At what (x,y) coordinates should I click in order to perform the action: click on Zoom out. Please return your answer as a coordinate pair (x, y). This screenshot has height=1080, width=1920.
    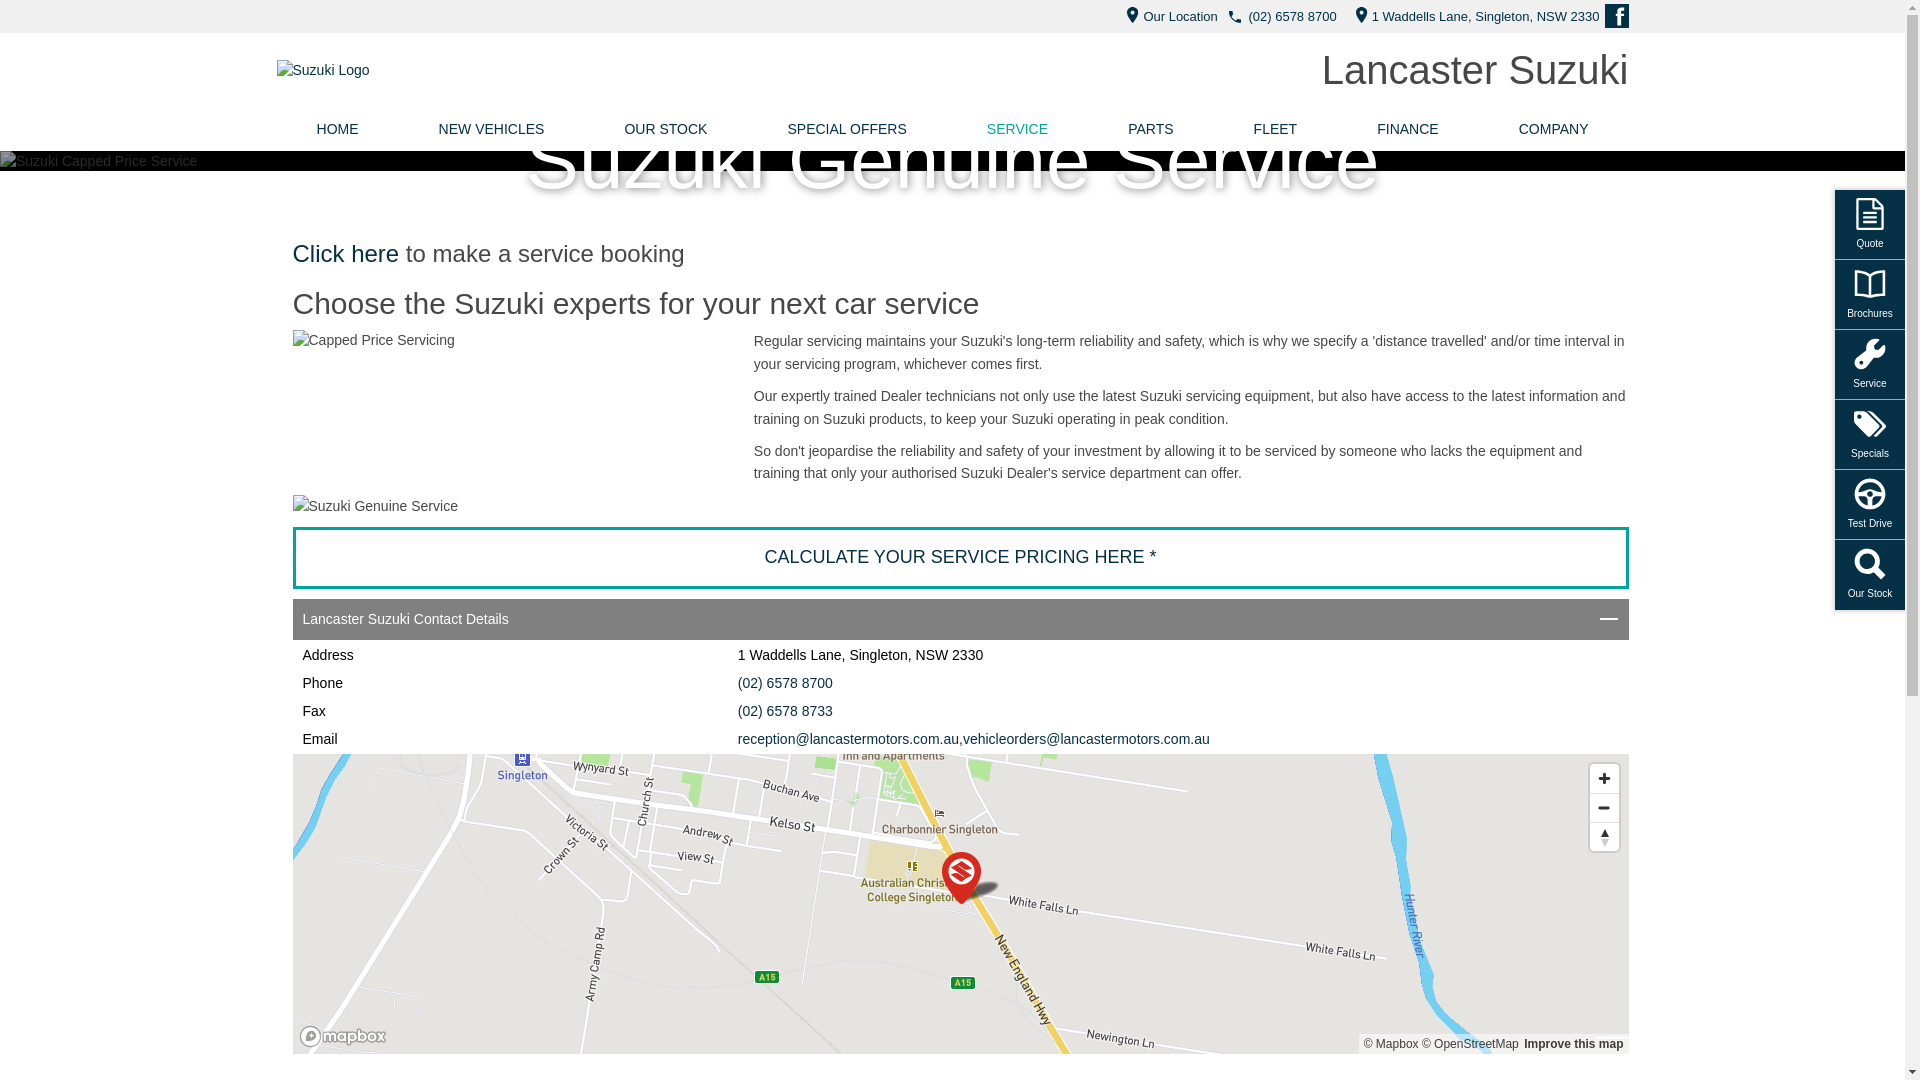
    Looking at the image, I should click on (1604, 808).